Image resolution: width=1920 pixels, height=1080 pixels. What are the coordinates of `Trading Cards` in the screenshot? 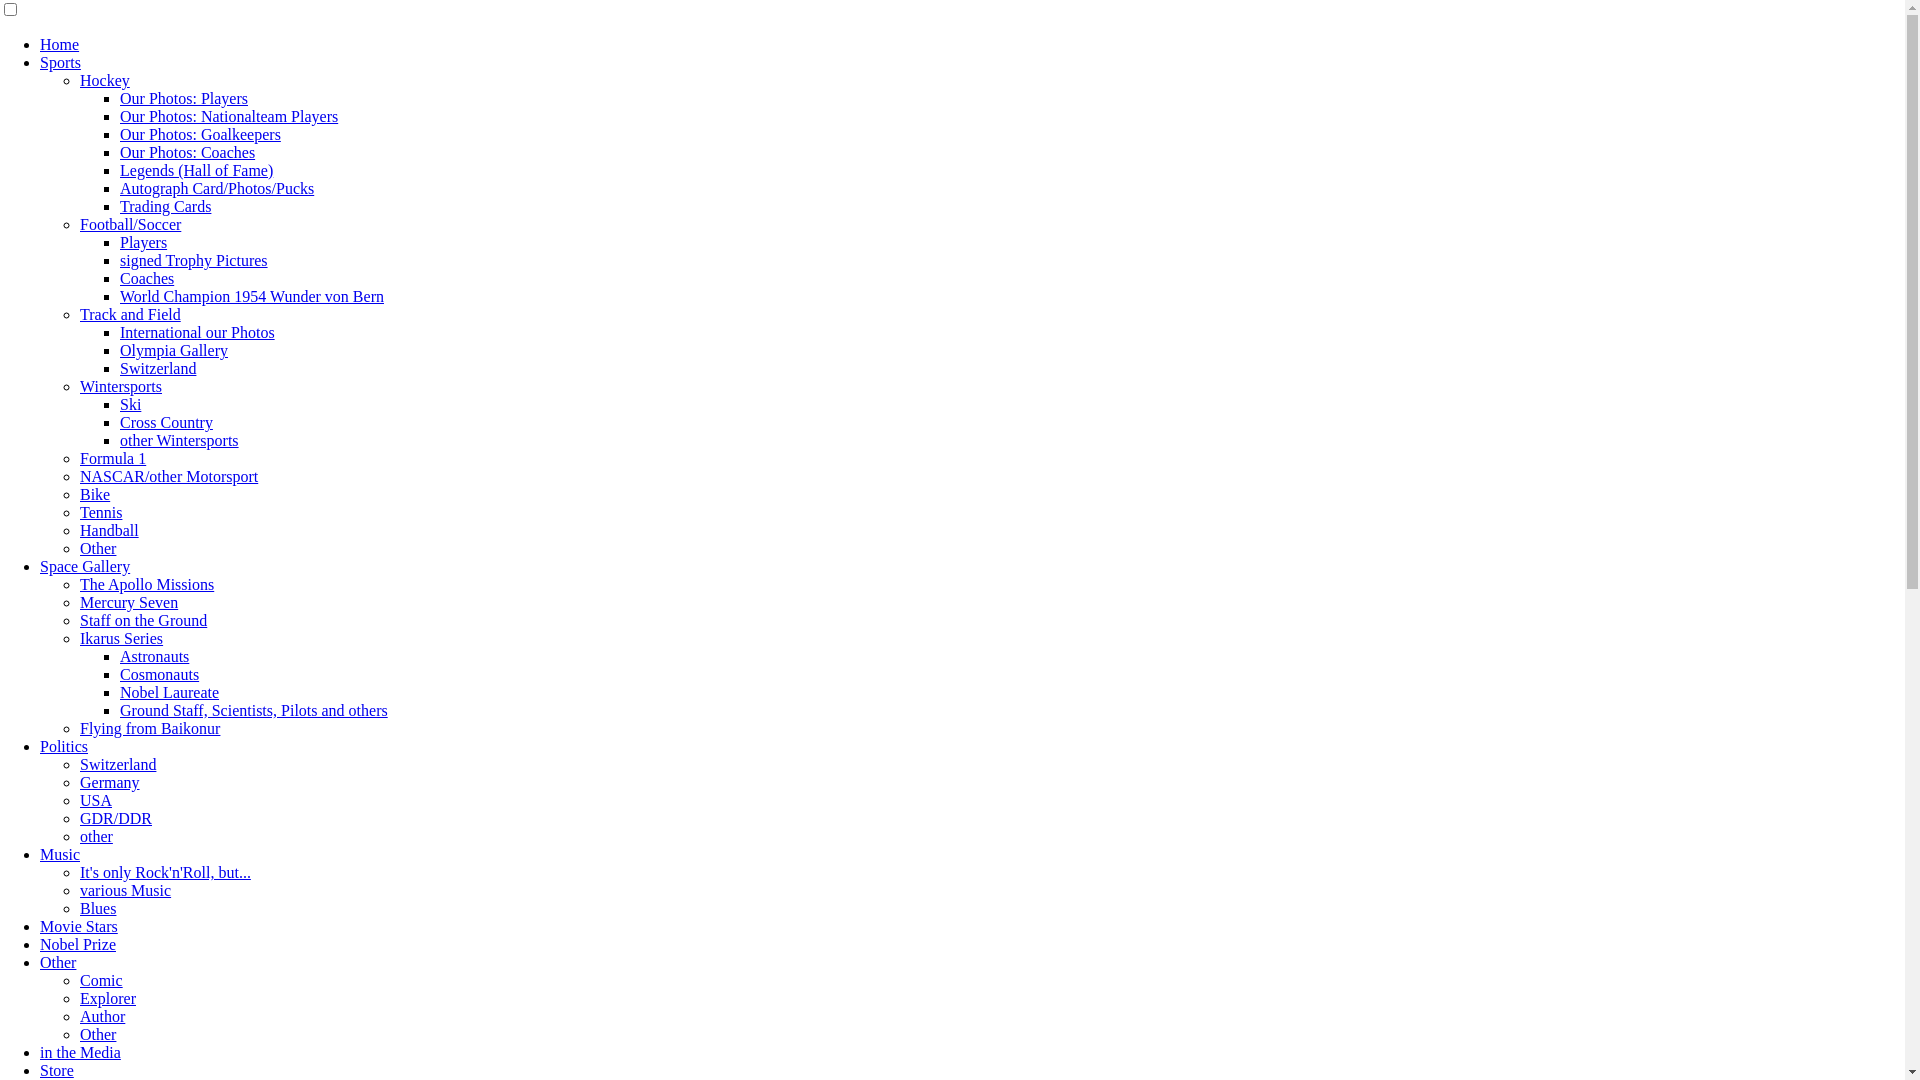 It's located at (166, 206).